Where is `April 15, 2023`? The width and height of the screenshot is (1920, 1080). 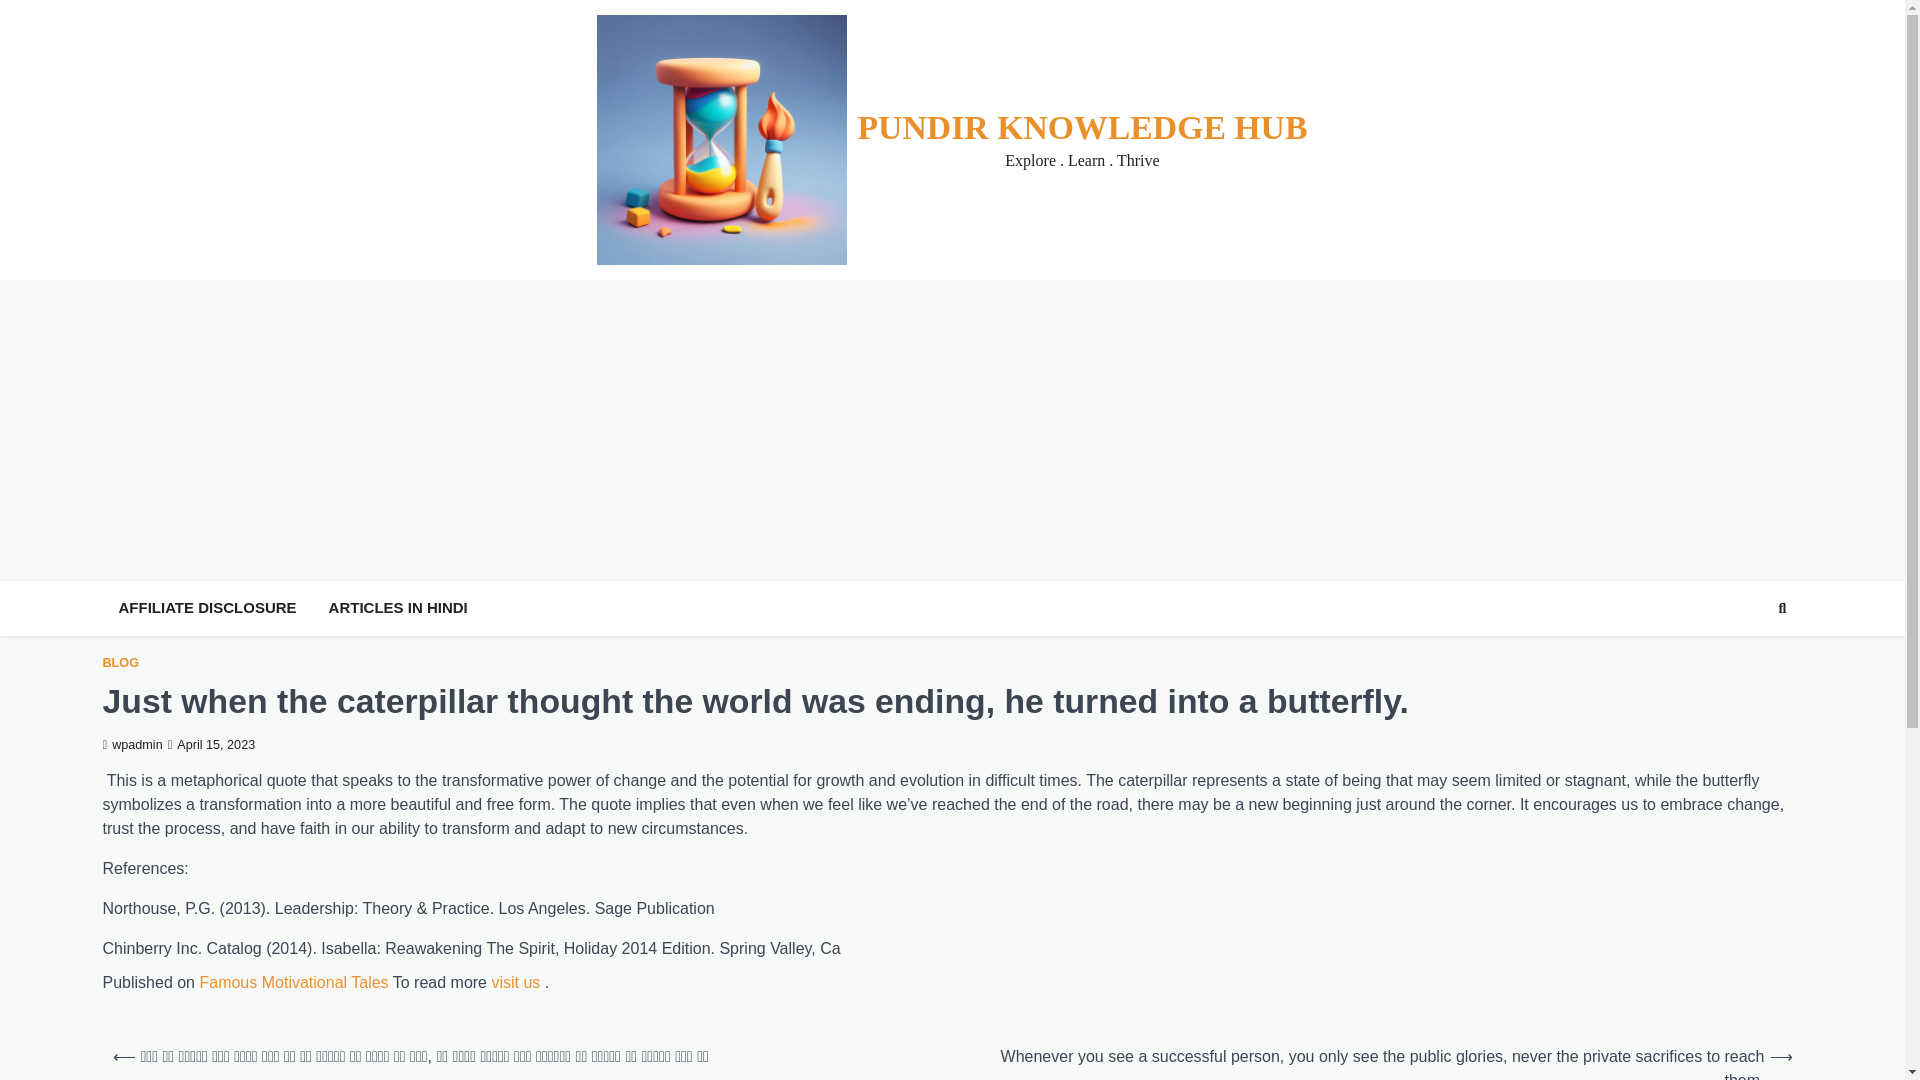
April 15, 2023 is located at coordinates (212, 744).